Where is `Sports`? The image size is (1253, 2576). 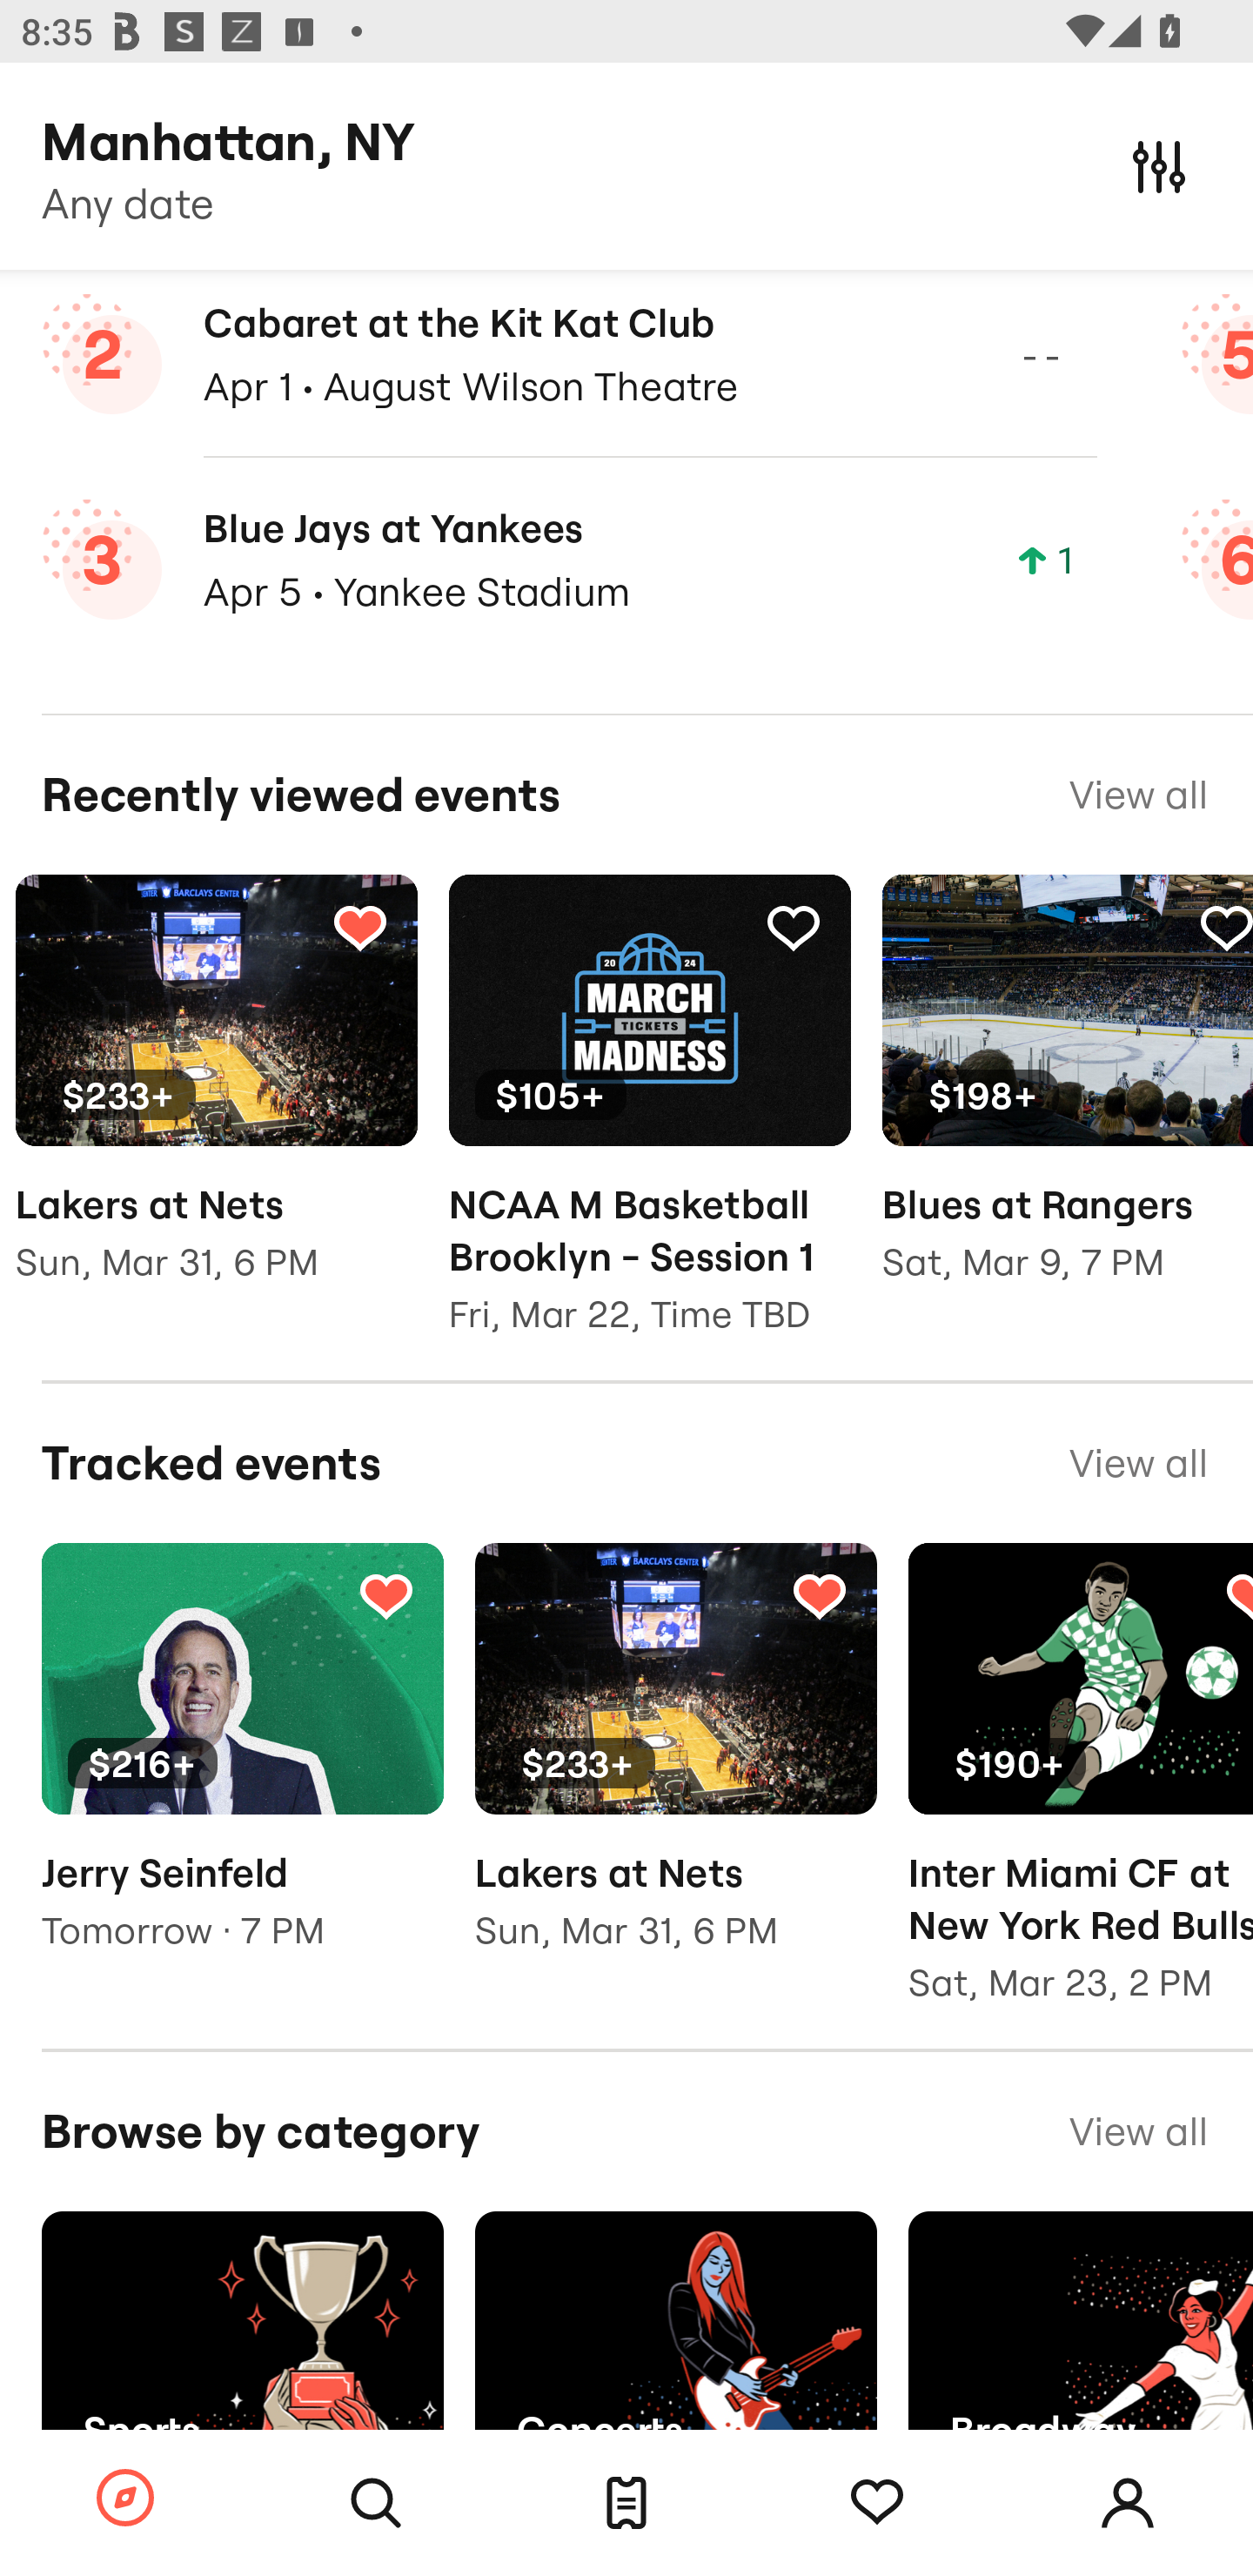
Sports is located at coordinates (242, 2346).